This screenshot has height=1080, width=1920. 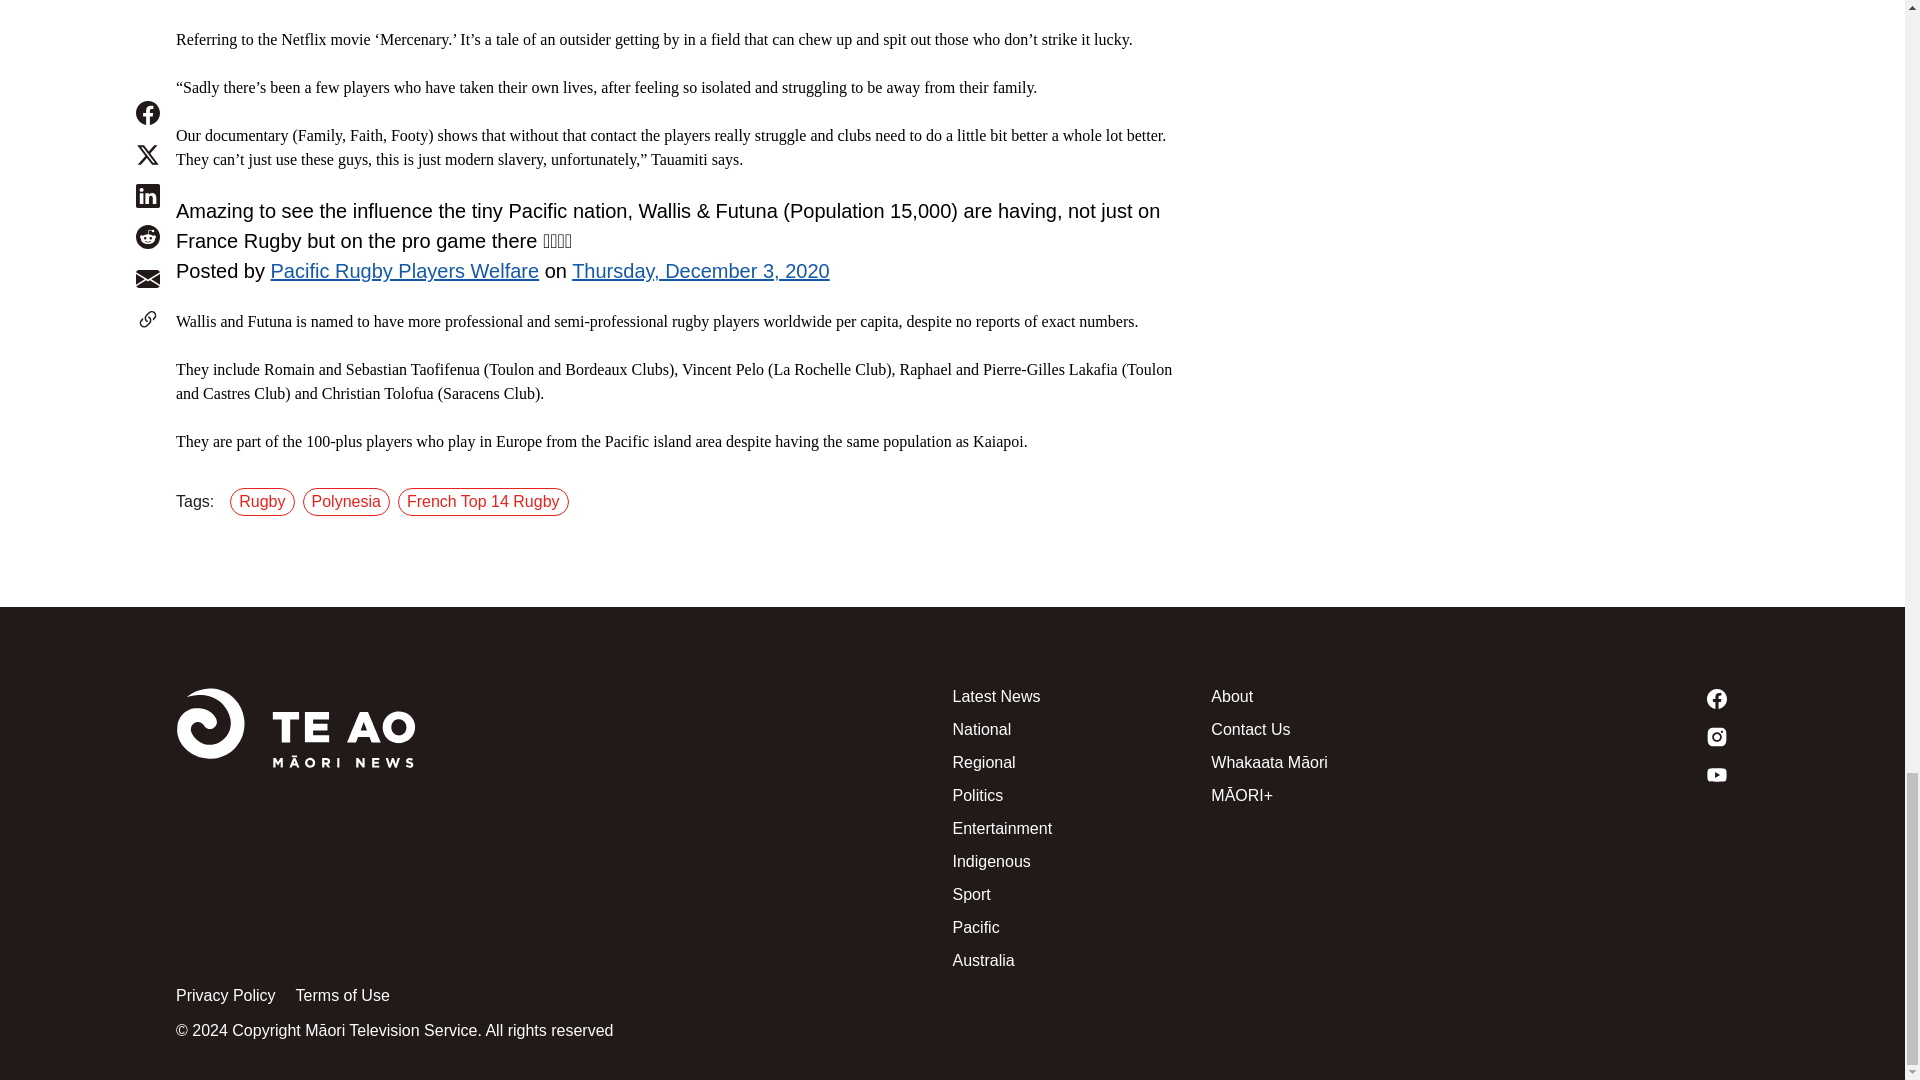 I want to click on Thursday, December 3, 2020, so click(x=700, y=270).